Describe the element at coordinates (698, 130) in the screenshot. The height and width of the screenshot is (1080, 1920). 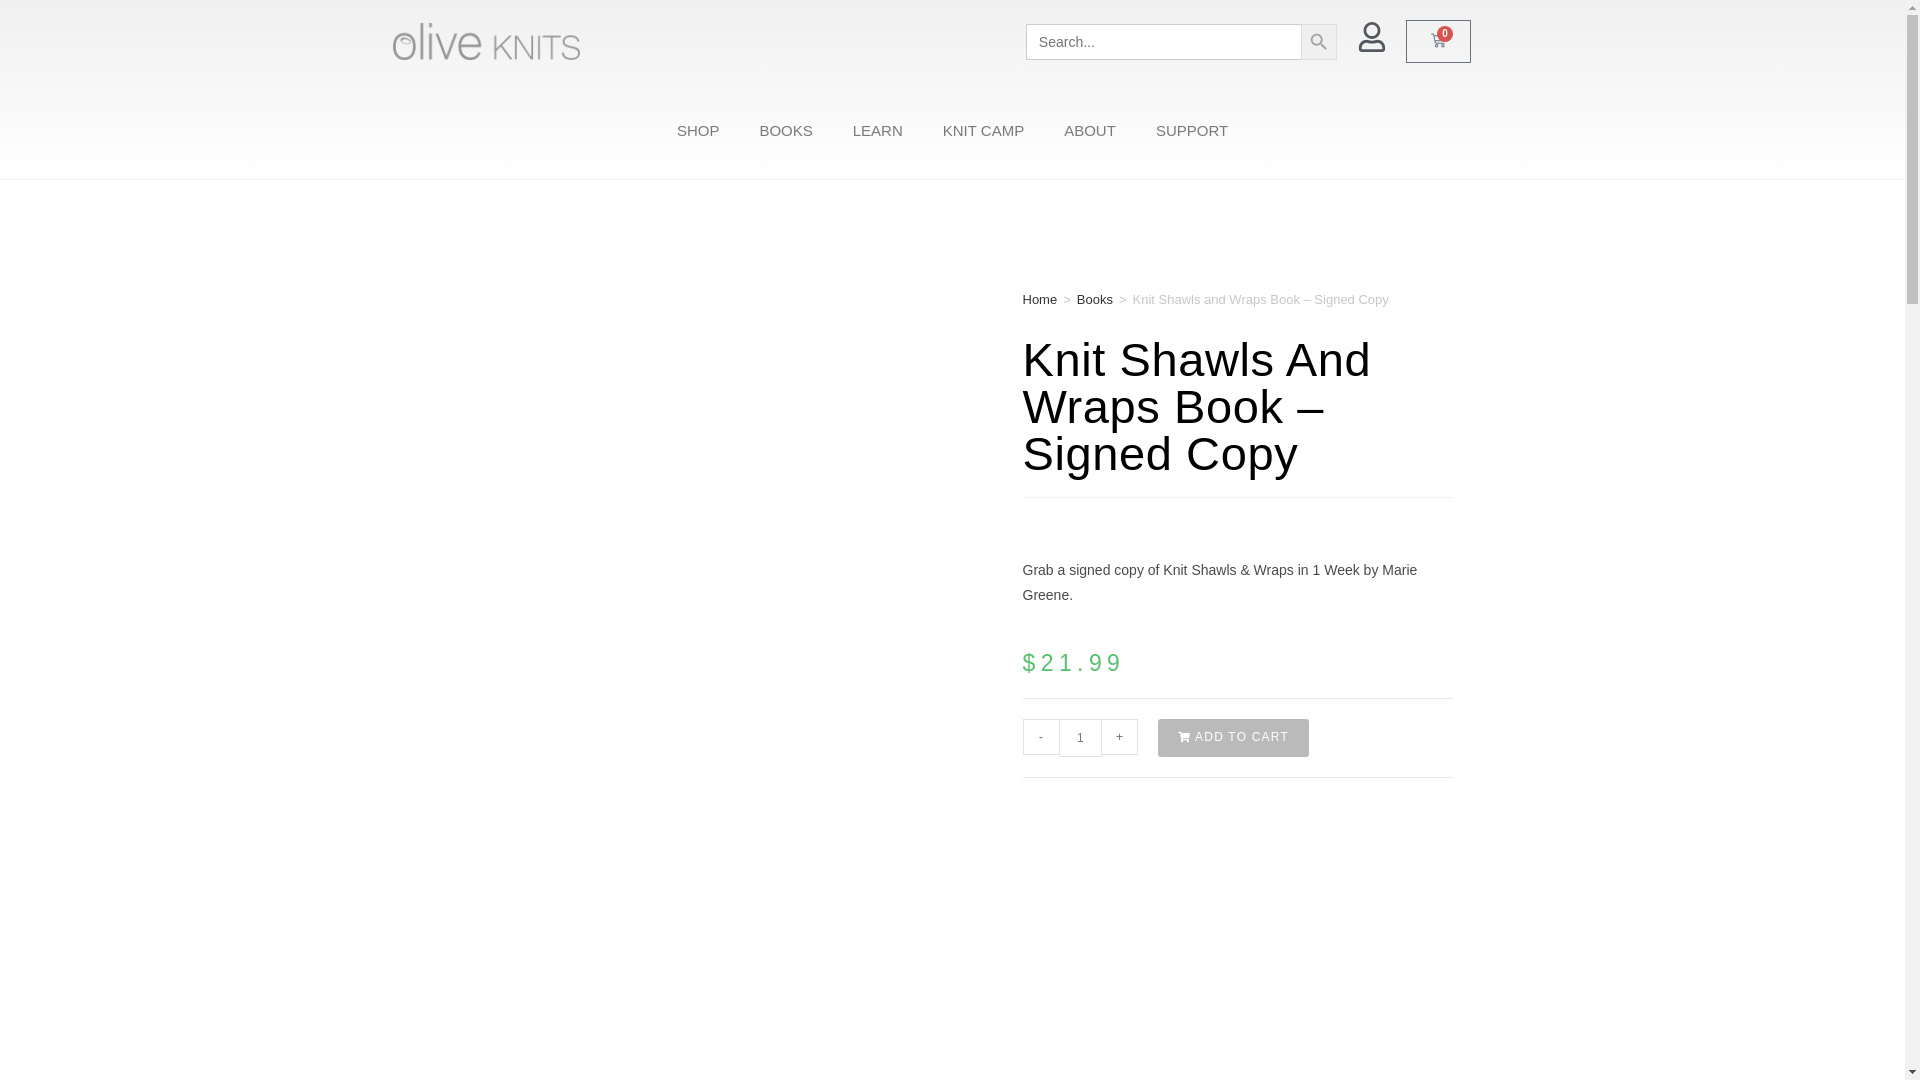
I see `SHOP` at that location.